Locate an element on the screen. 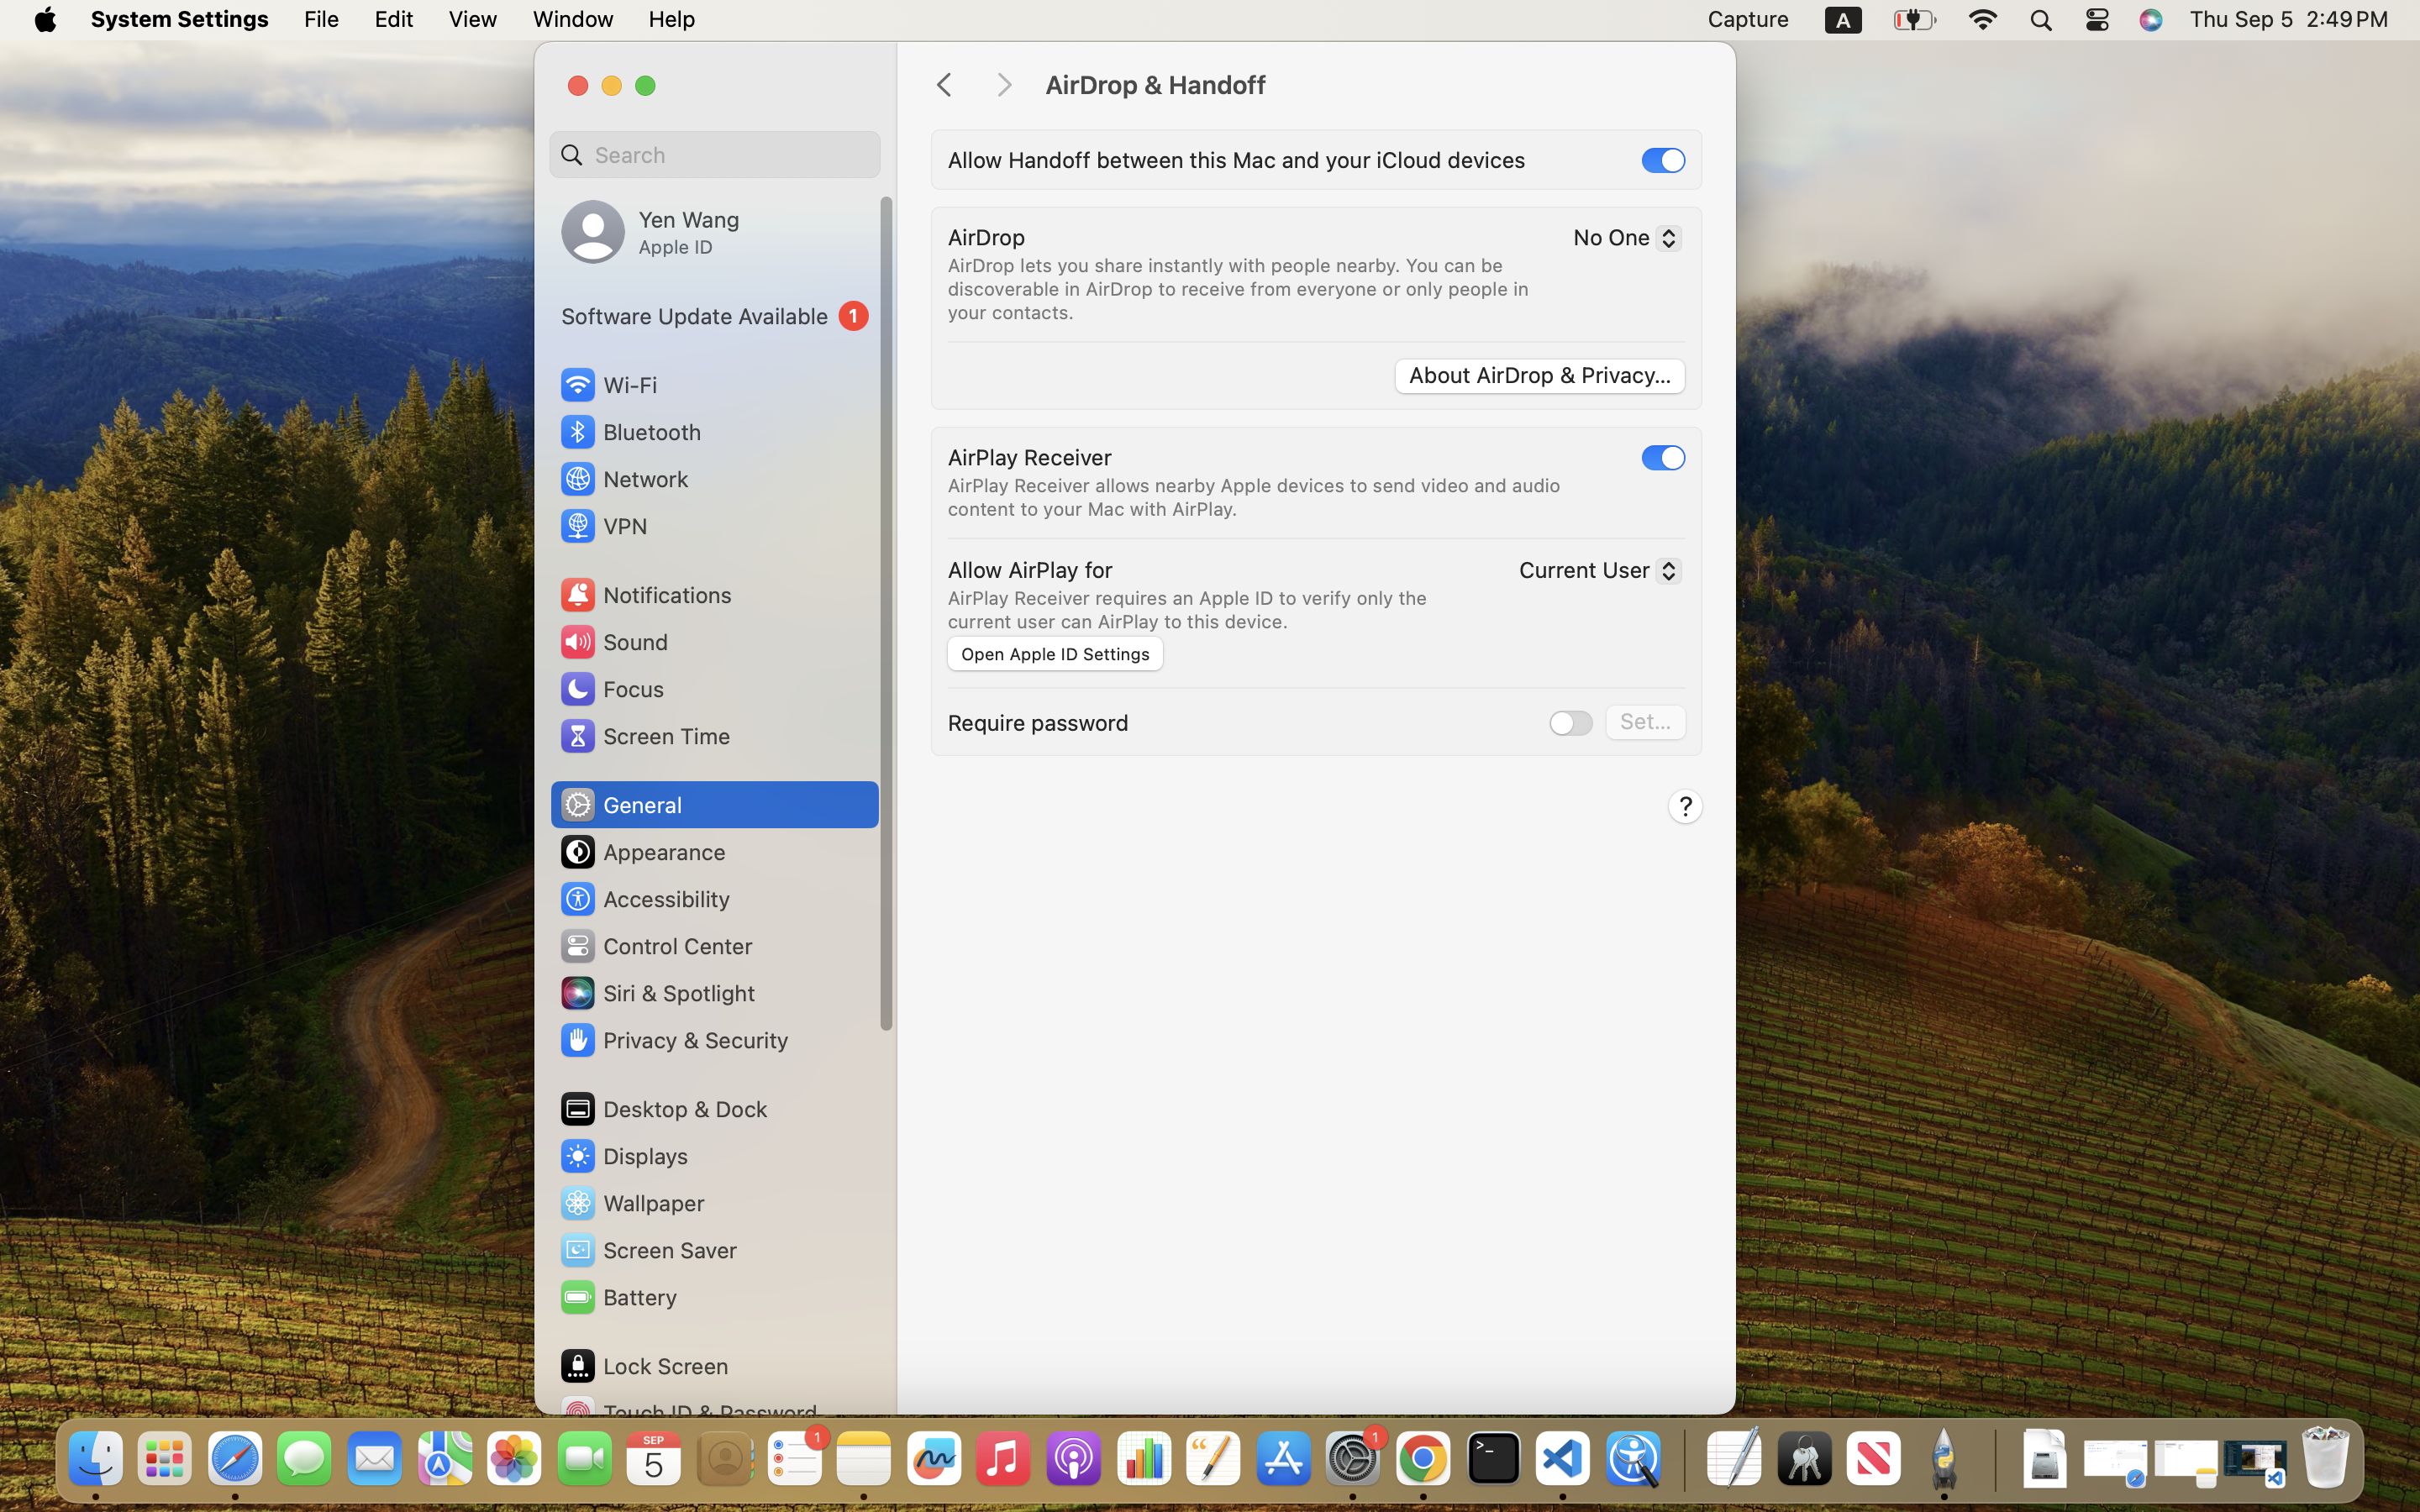 Image resolution: width=2420 pixels, height=1512 pixels. Network is located at coordinates (623, 479).